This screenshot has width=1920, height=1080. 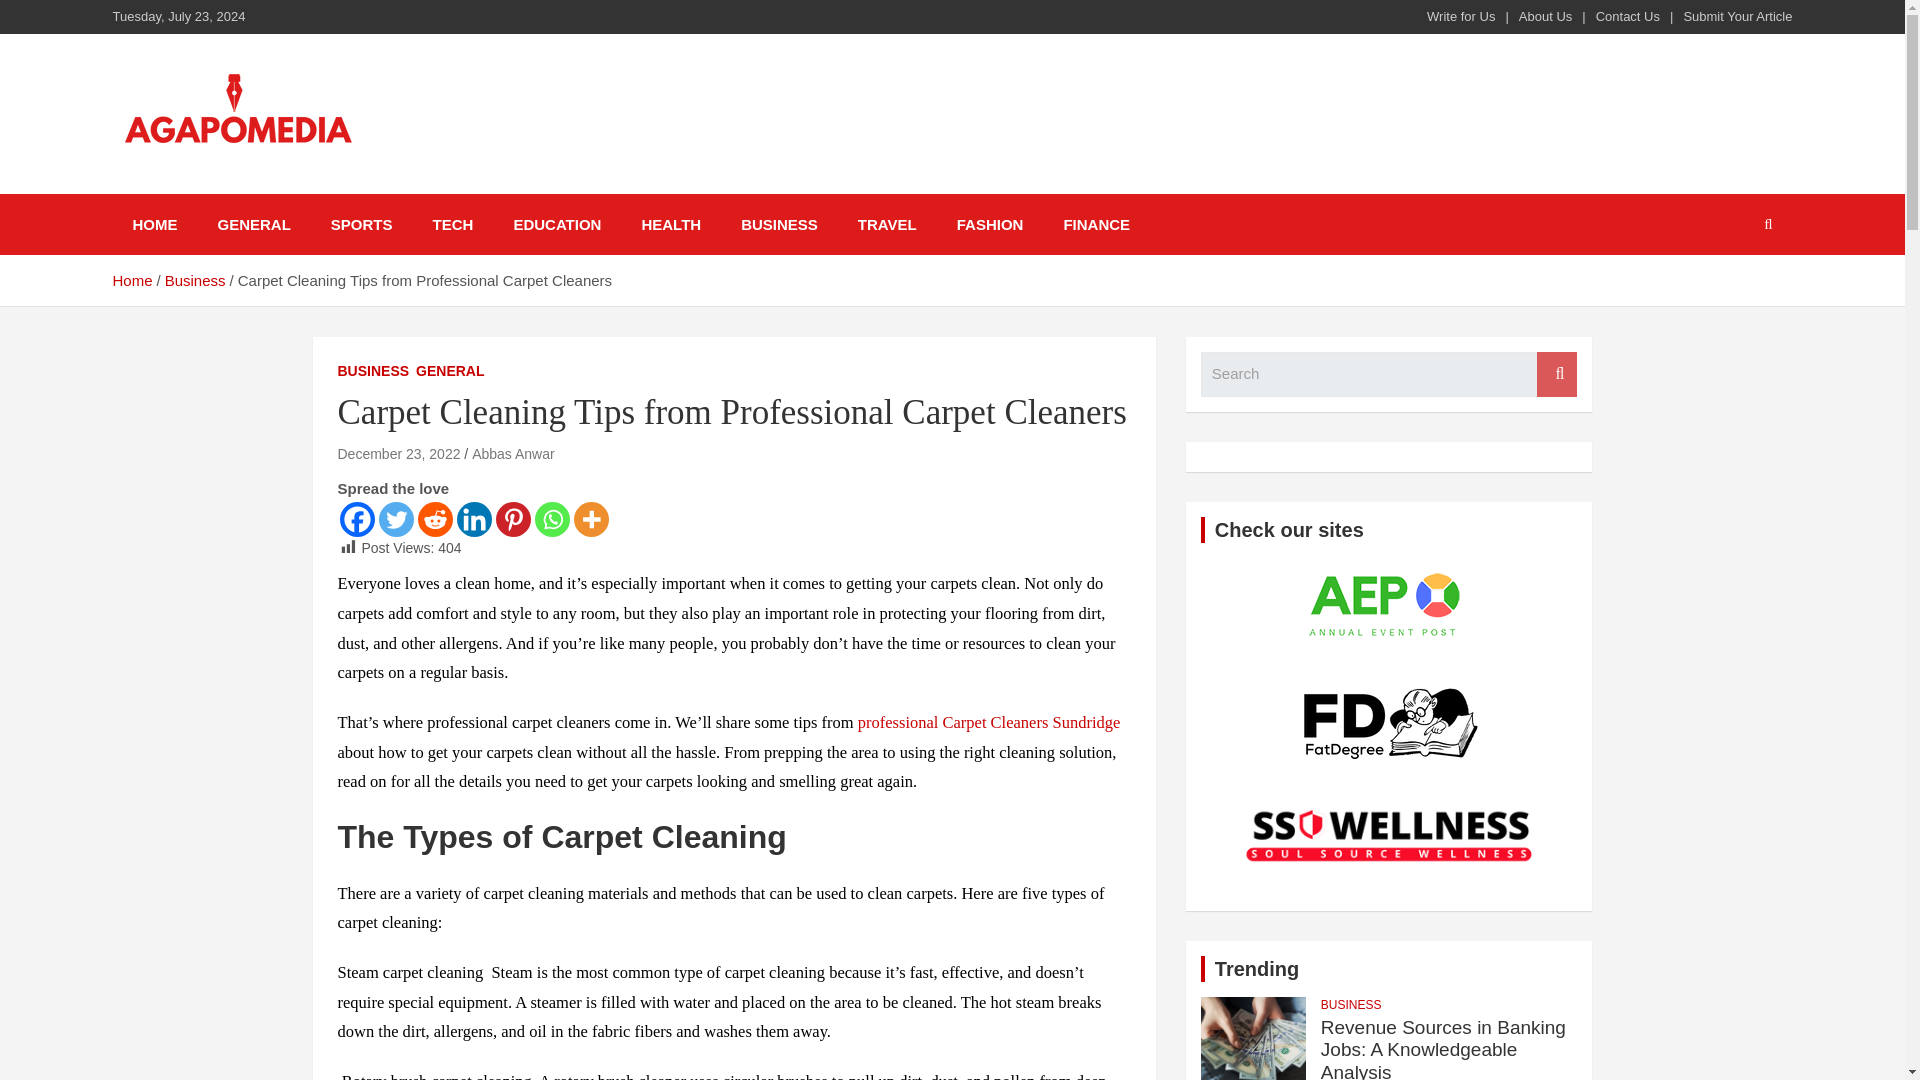 What do you see at coordinates (550, 519) in the screenshot?
I see `Whatsapp` at bounding box center [550, 519].